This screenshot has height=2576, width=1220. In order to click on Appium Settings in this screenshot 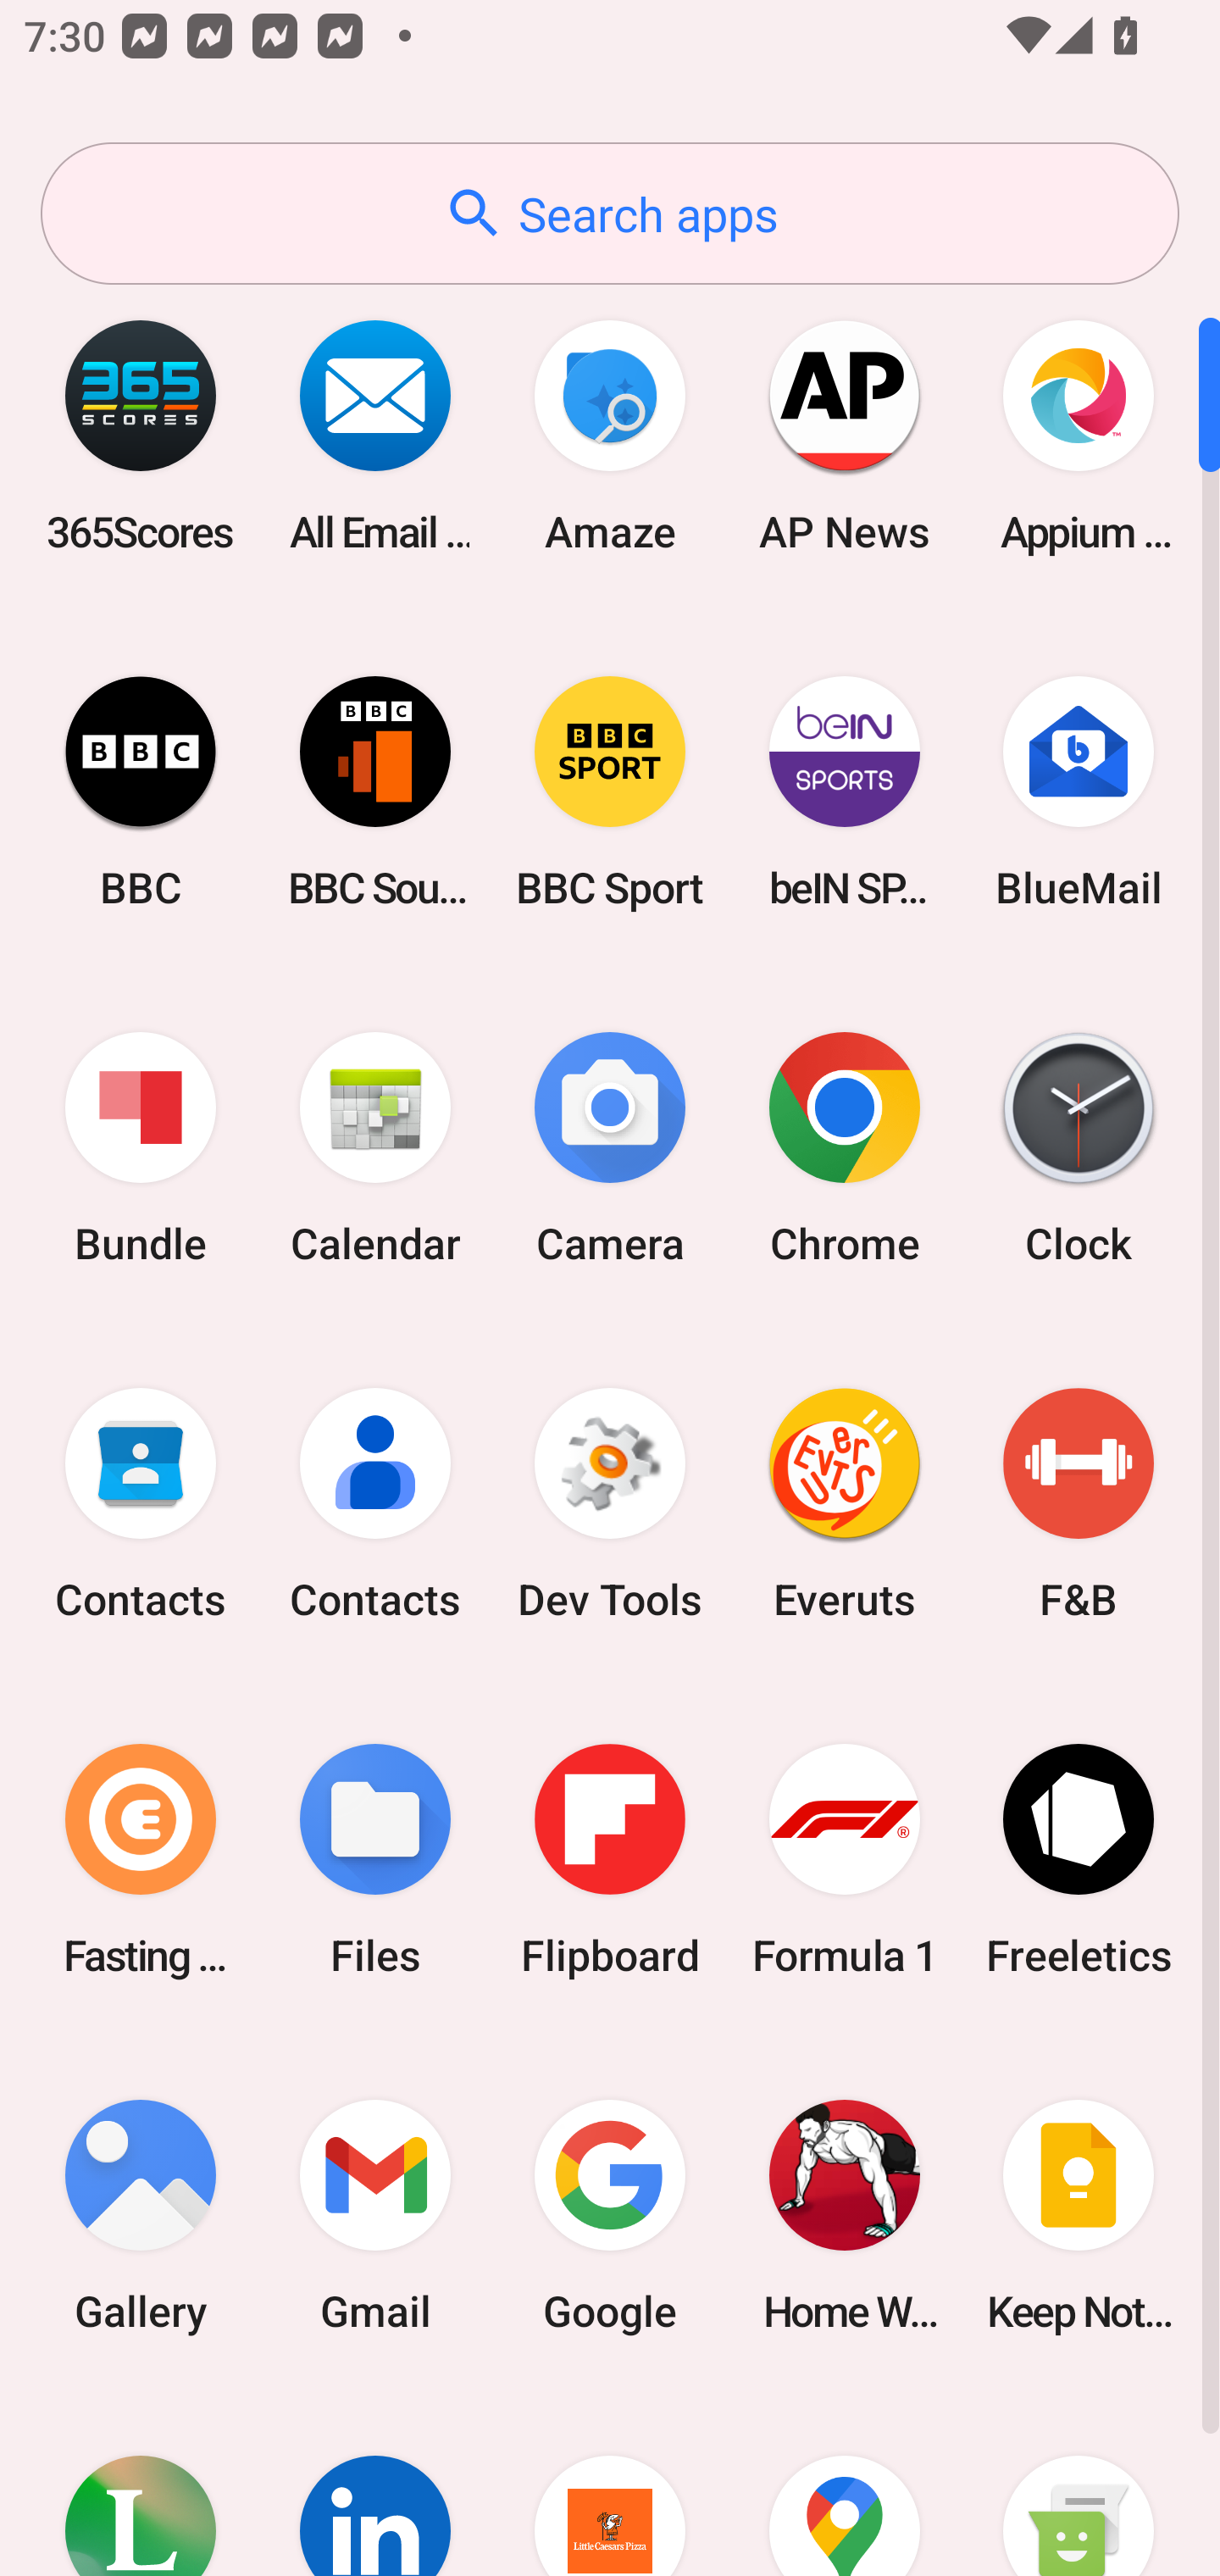, I will do `click(1079, 436)`.